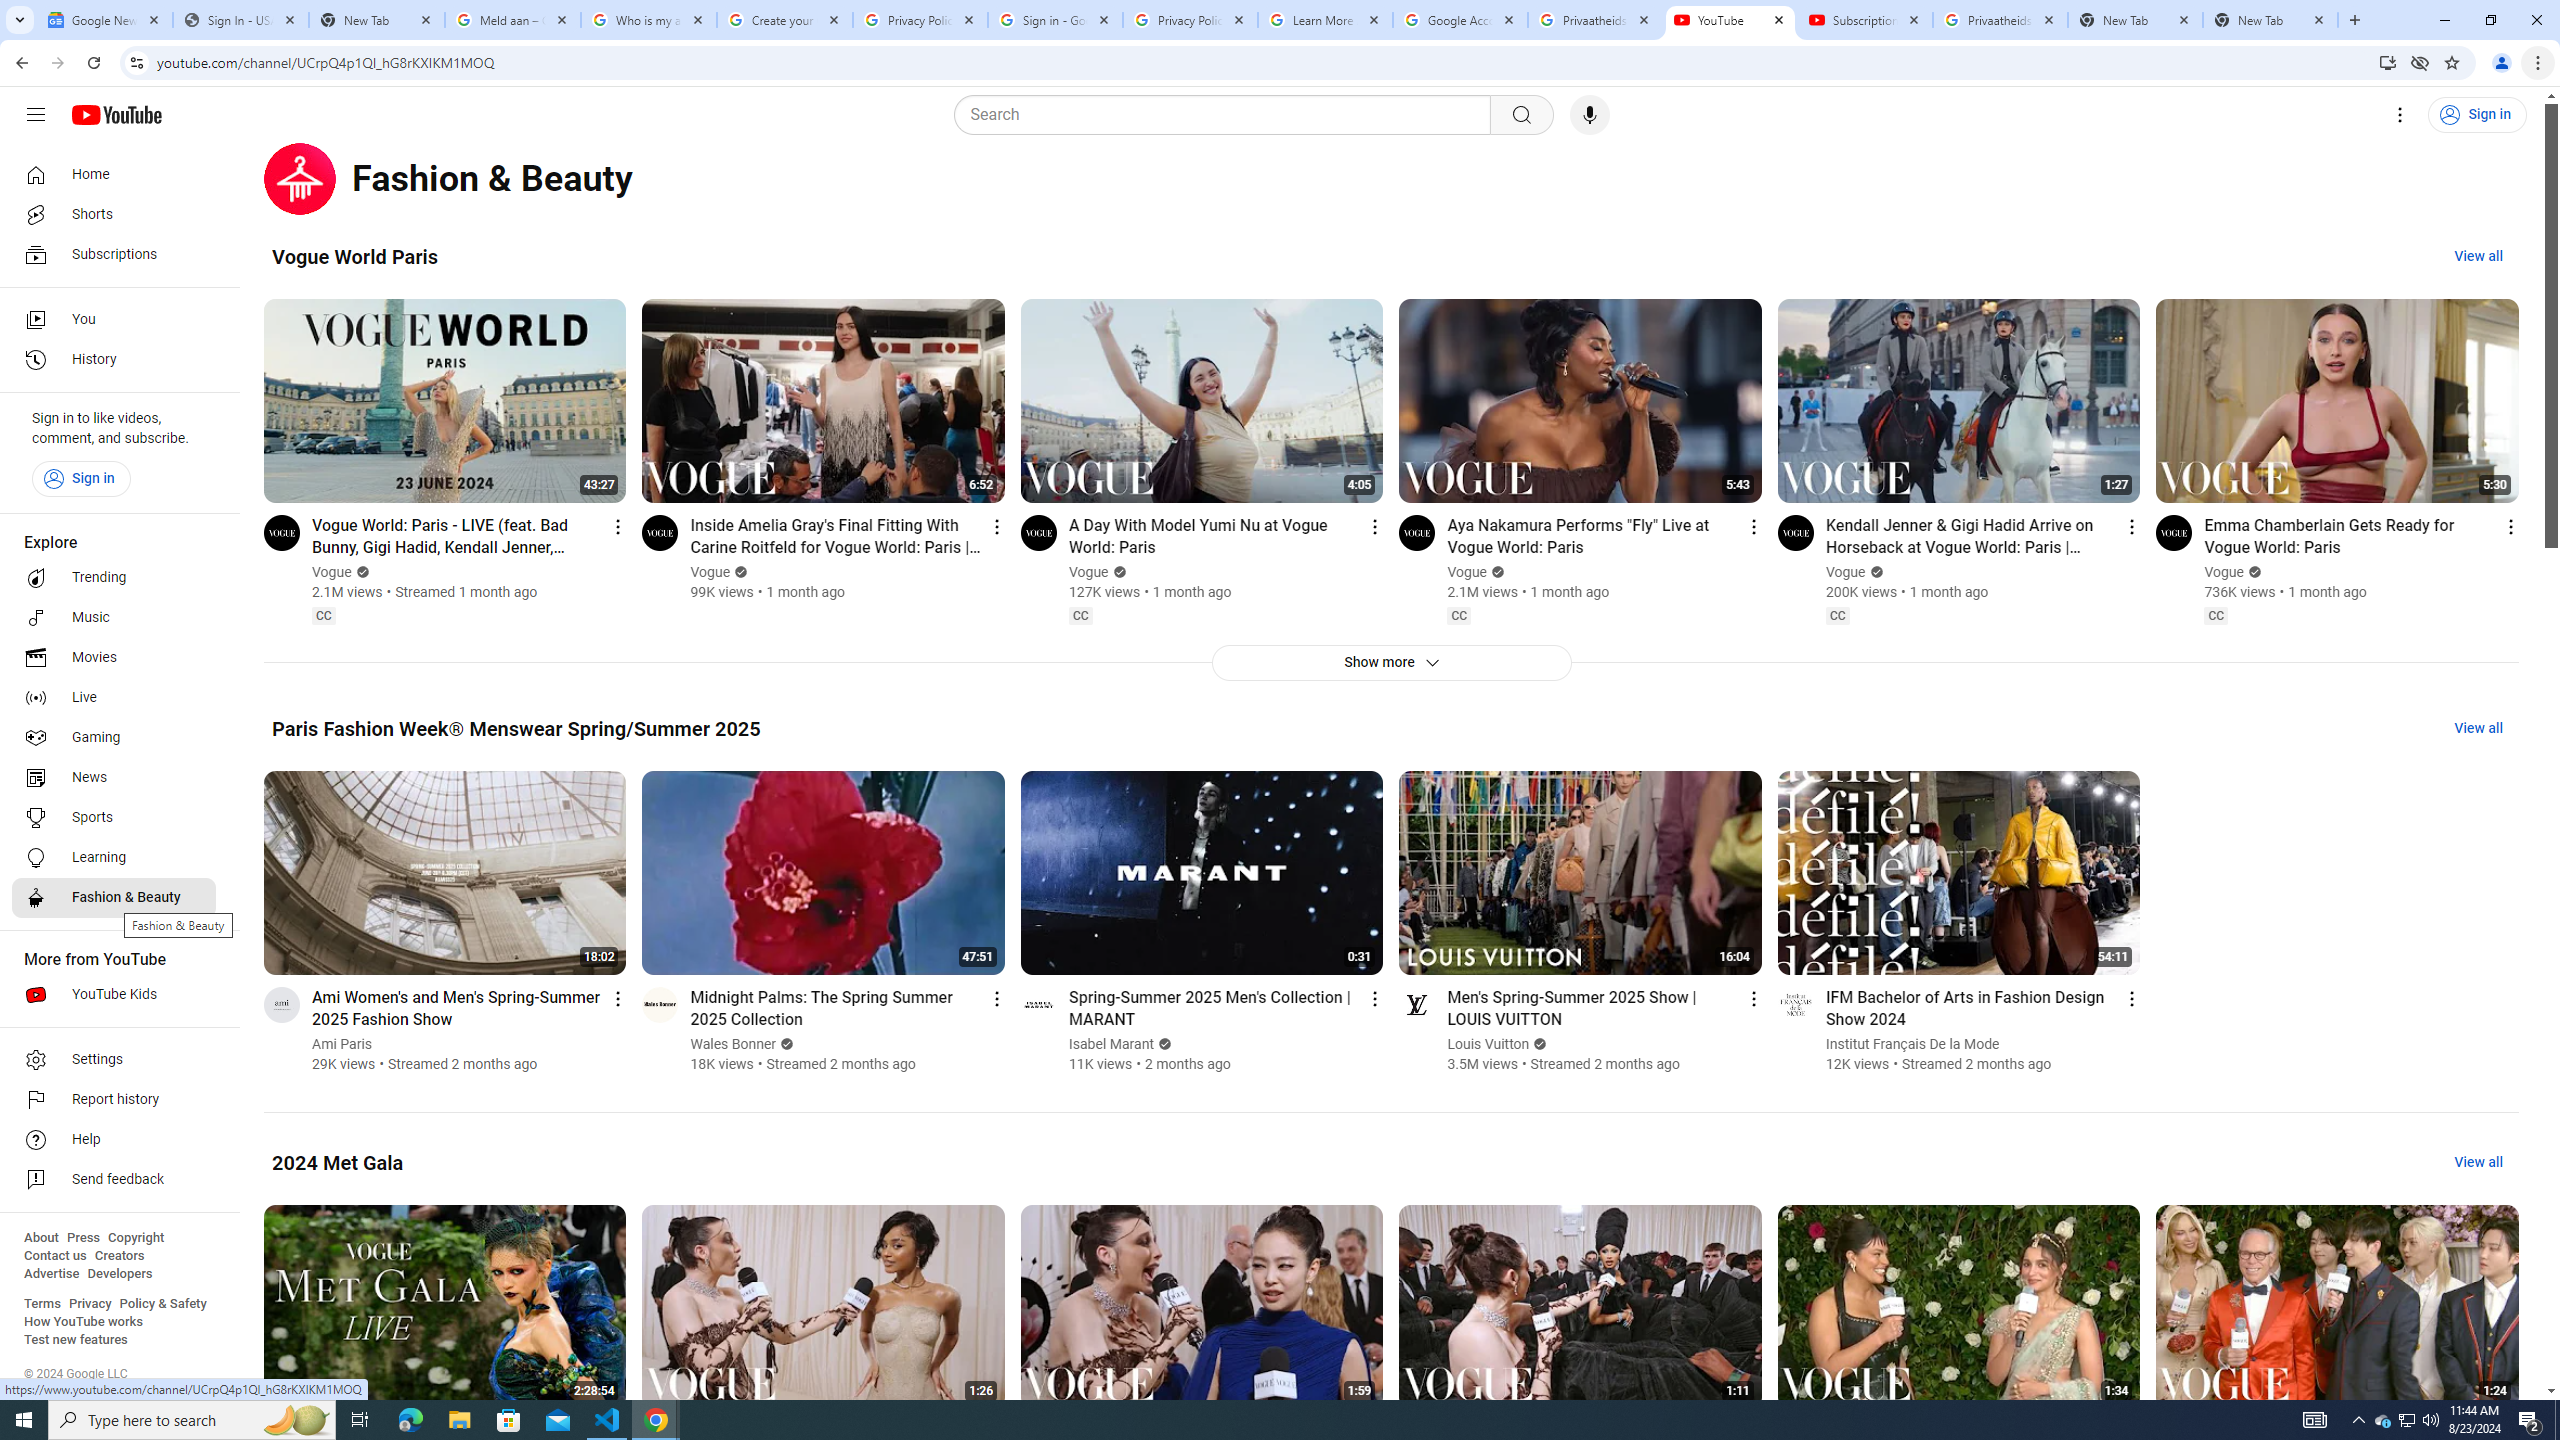  I want to click on Who is my administrator? - Google Account Help, so click(648, 20).